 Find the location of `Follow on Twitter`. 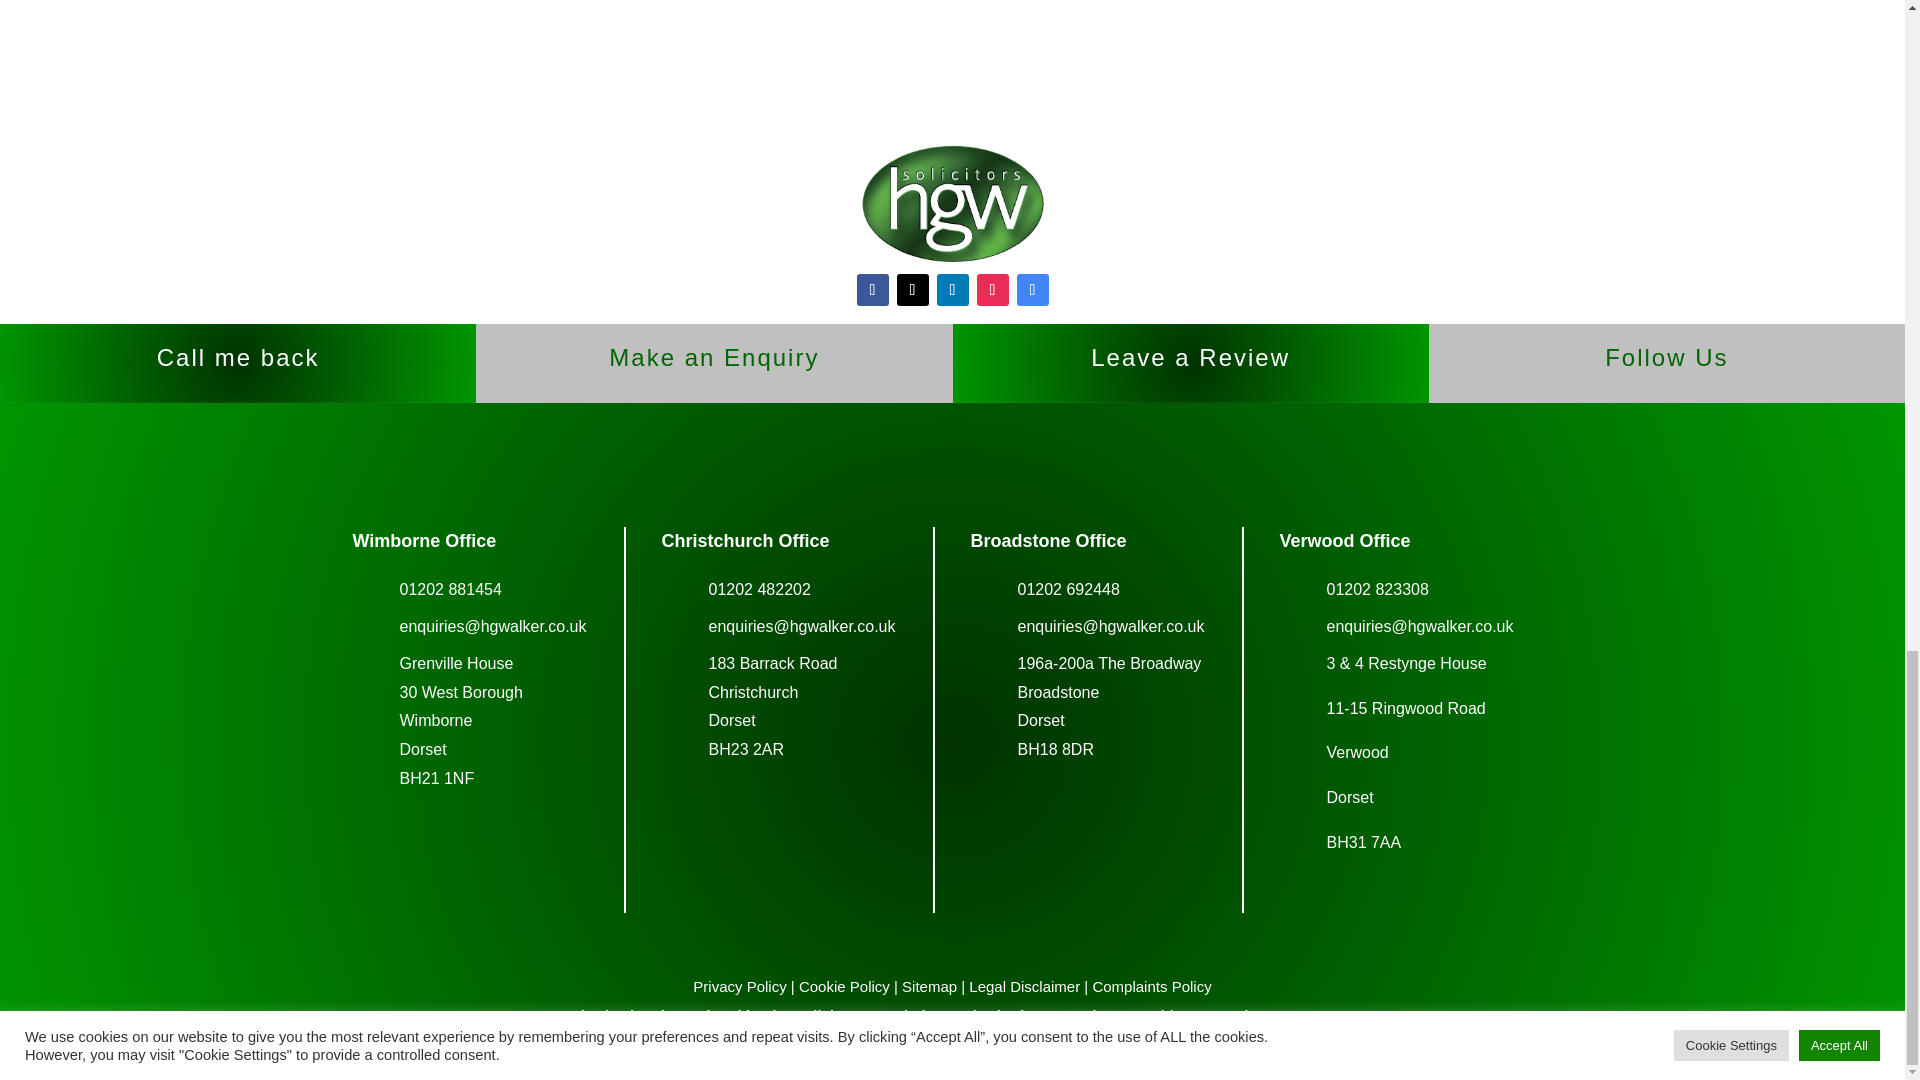

Follow on Twitter is located at coordinates (912, 290).